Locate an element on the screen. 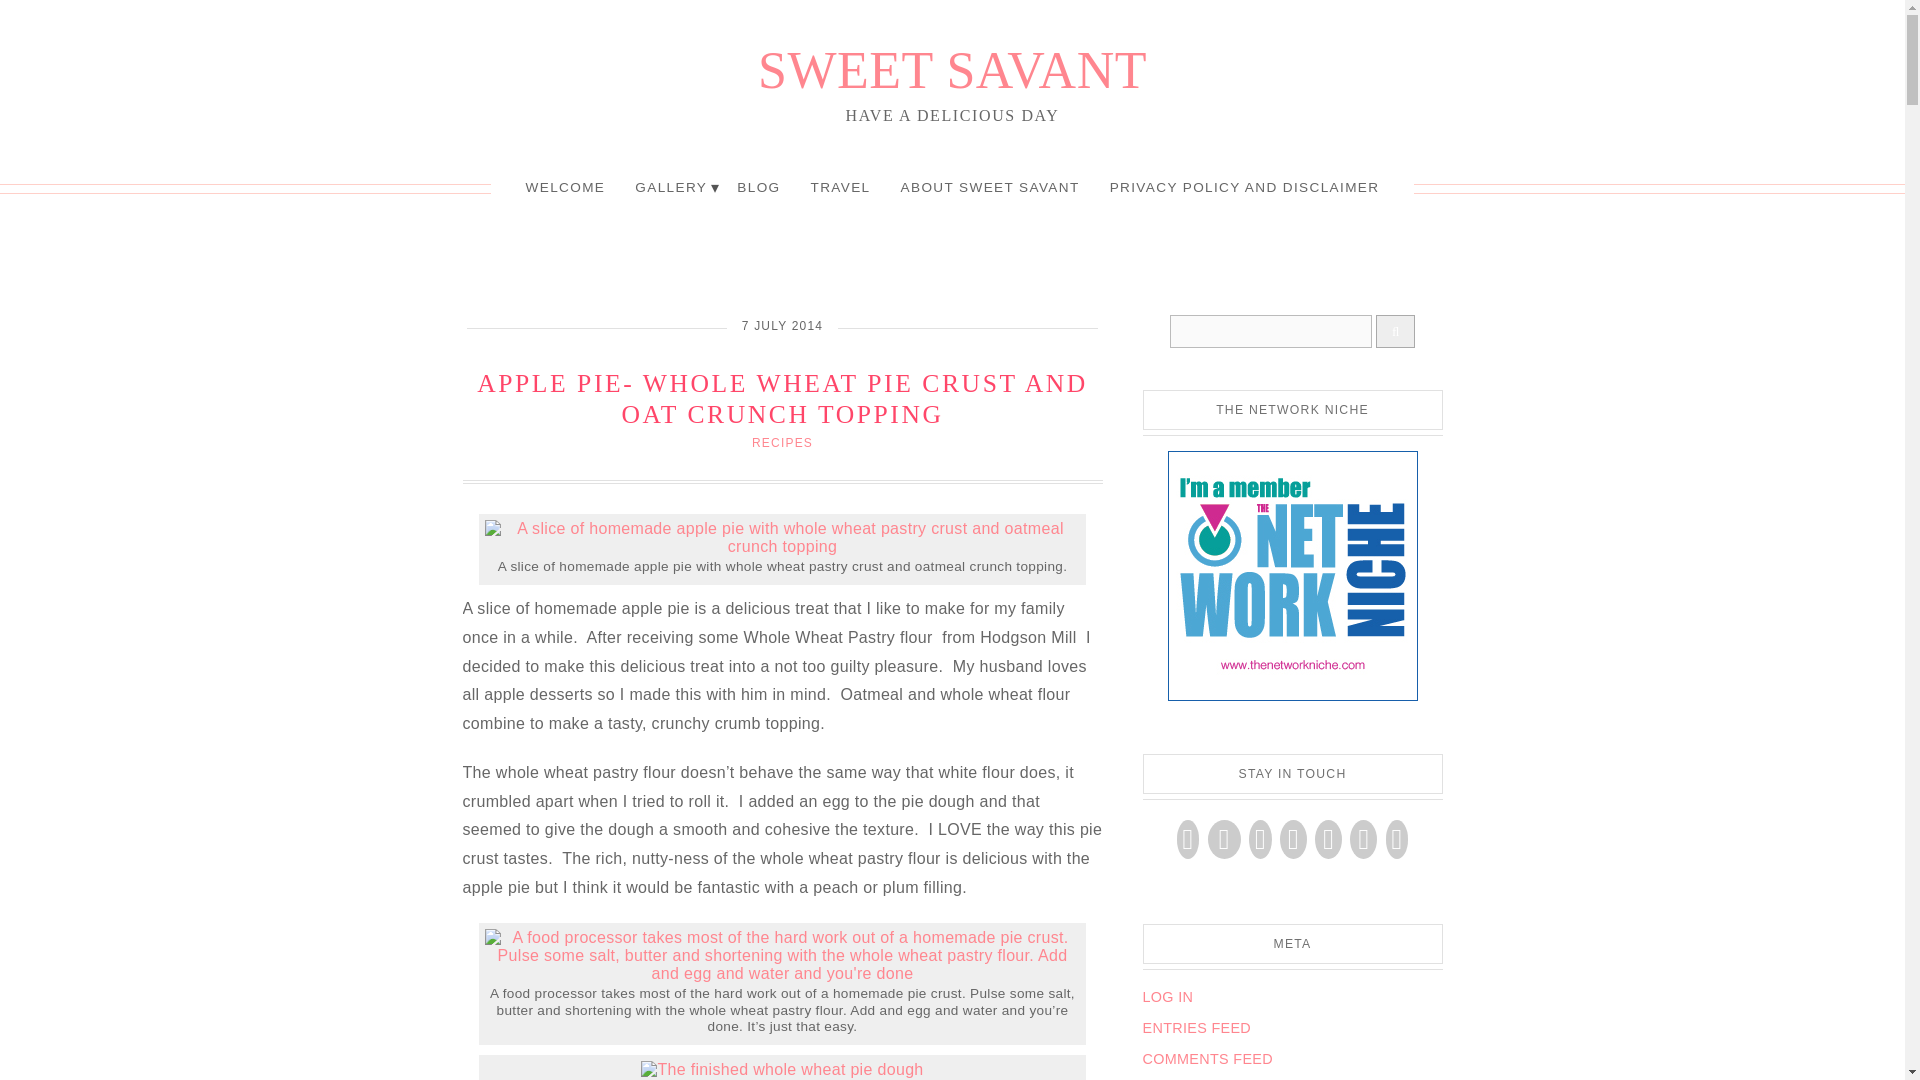 The width and height of the screenshot is (1920, 1080). Search is located at coordinates (1270, 331).